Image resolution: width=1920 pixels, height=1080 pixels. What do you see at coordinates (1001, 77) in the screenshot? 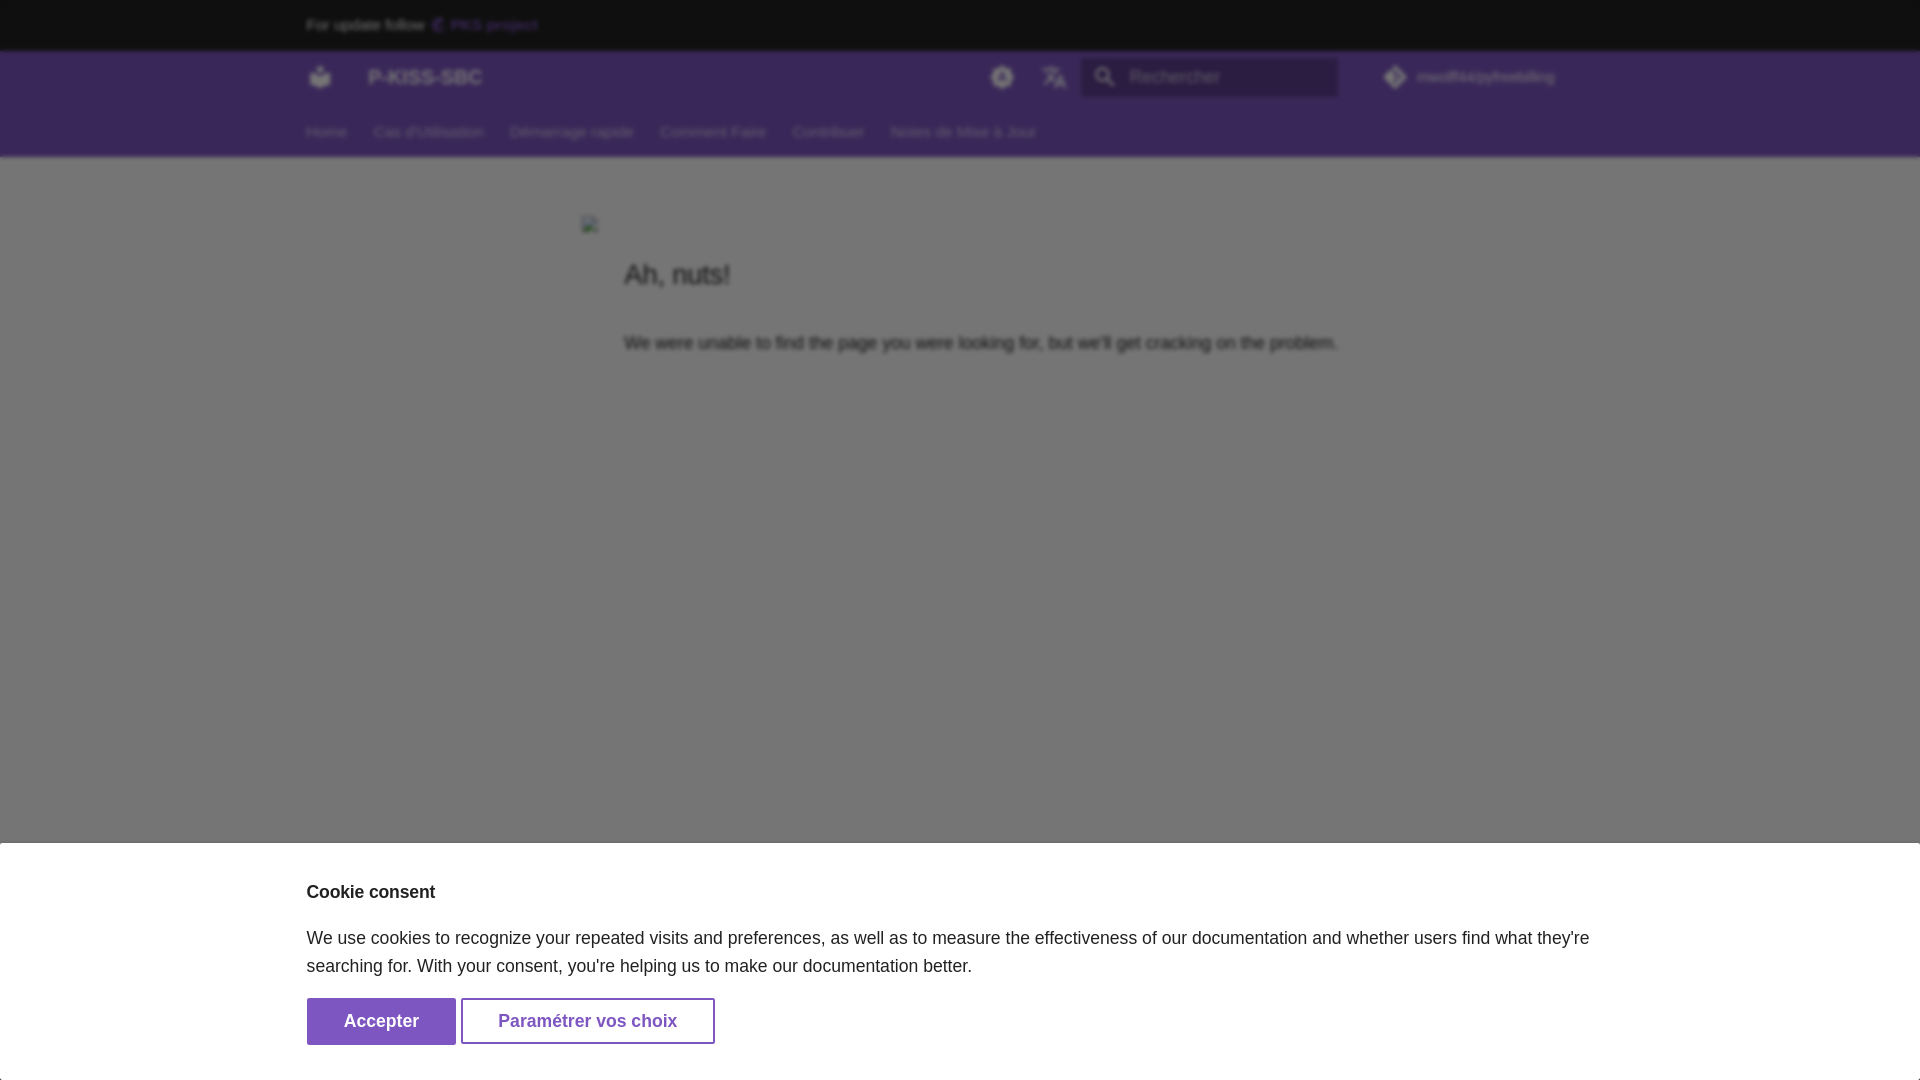
I see `Switch to light mode` at bounding box center [1001, 77].